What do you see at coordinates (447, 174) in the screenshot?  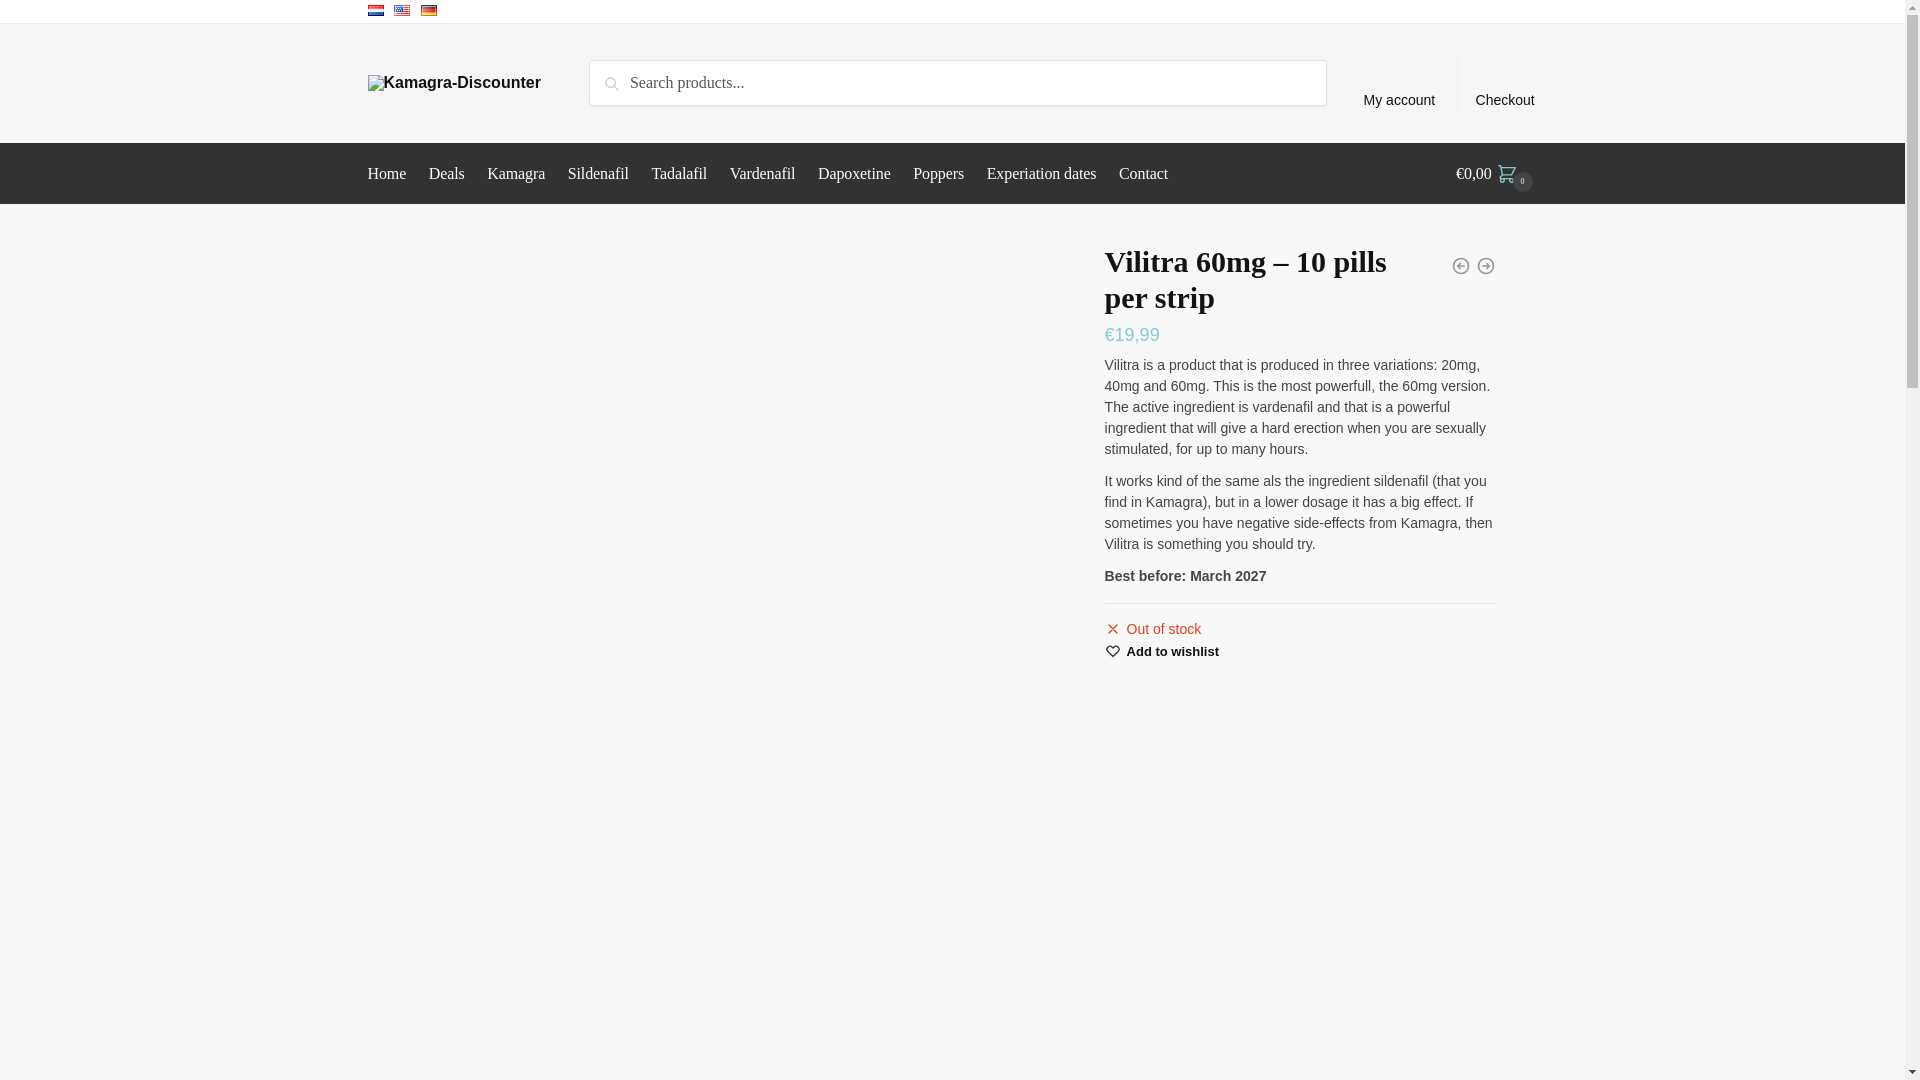 I see `Deals` at bounding box center [447, 174].